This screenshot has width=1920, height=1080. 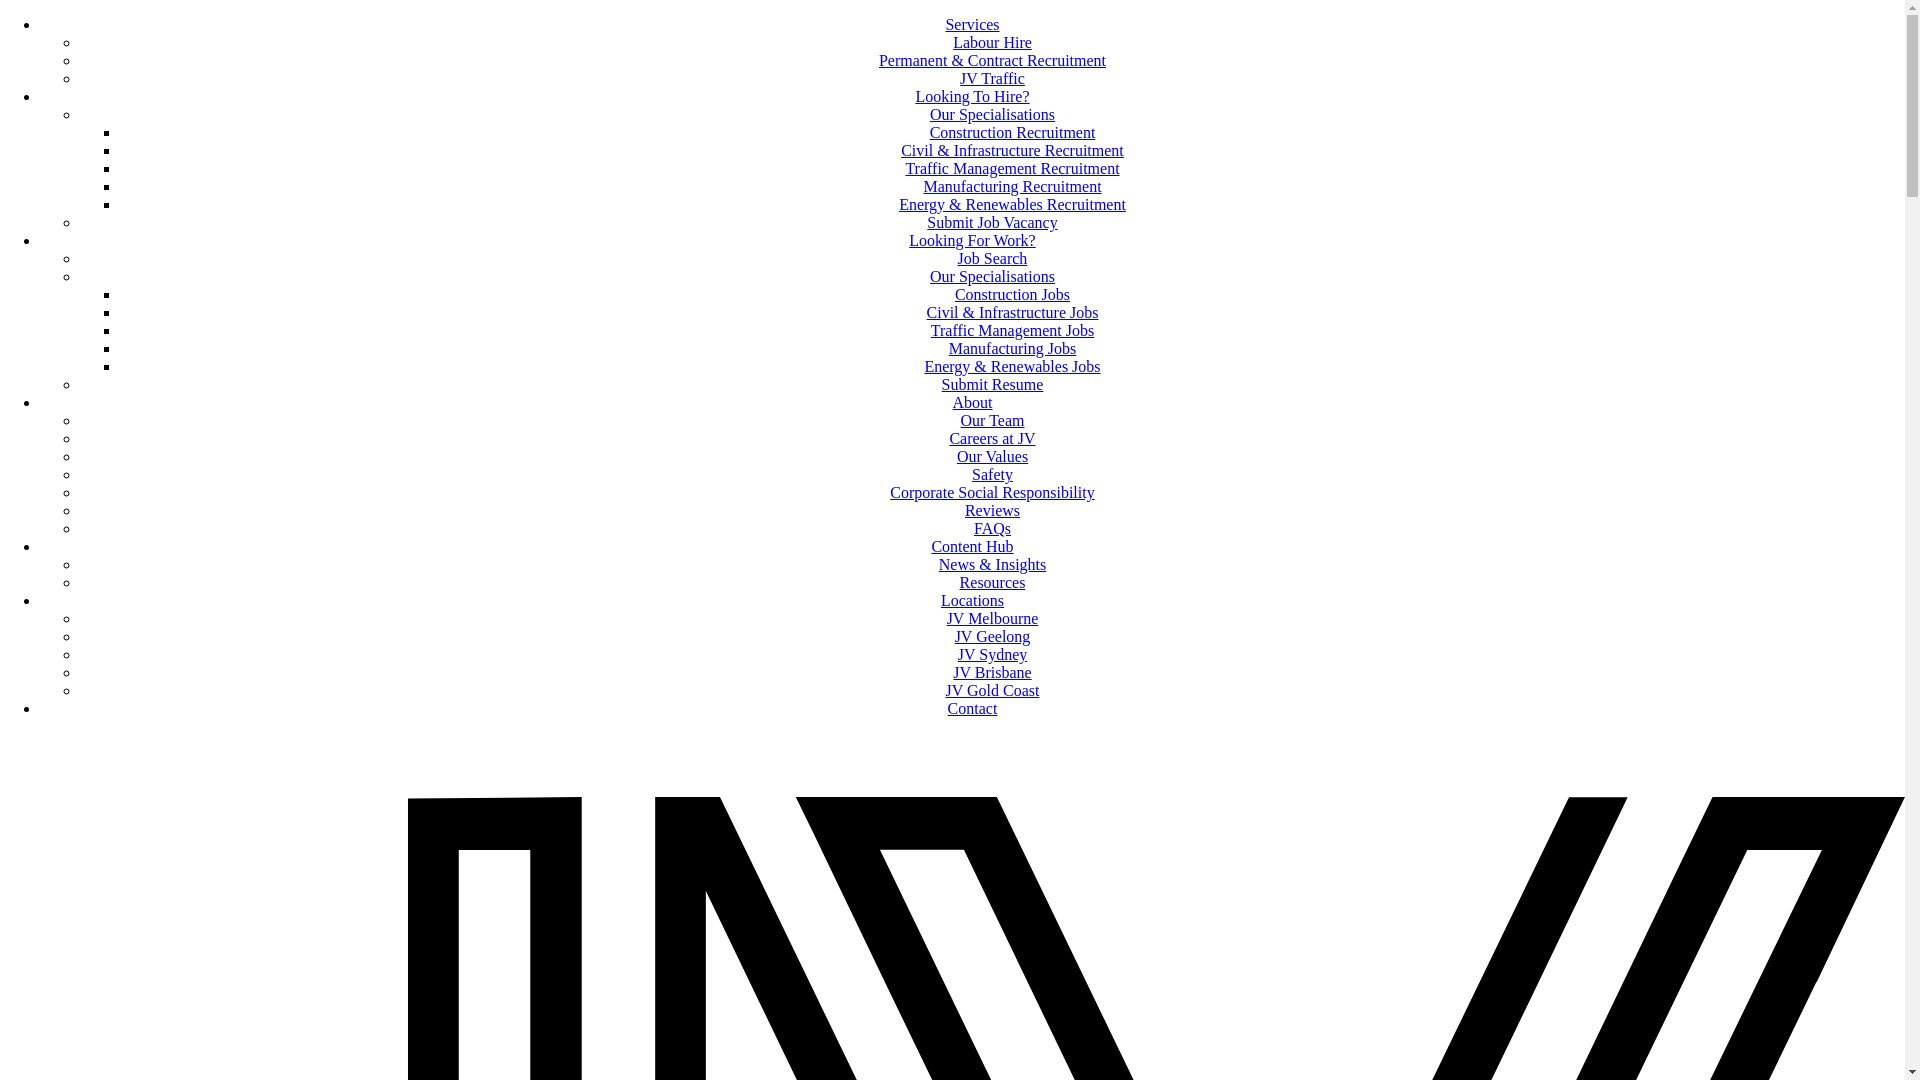 I want to click on Manufacturing Jobs, so click(x=1013, y=348).